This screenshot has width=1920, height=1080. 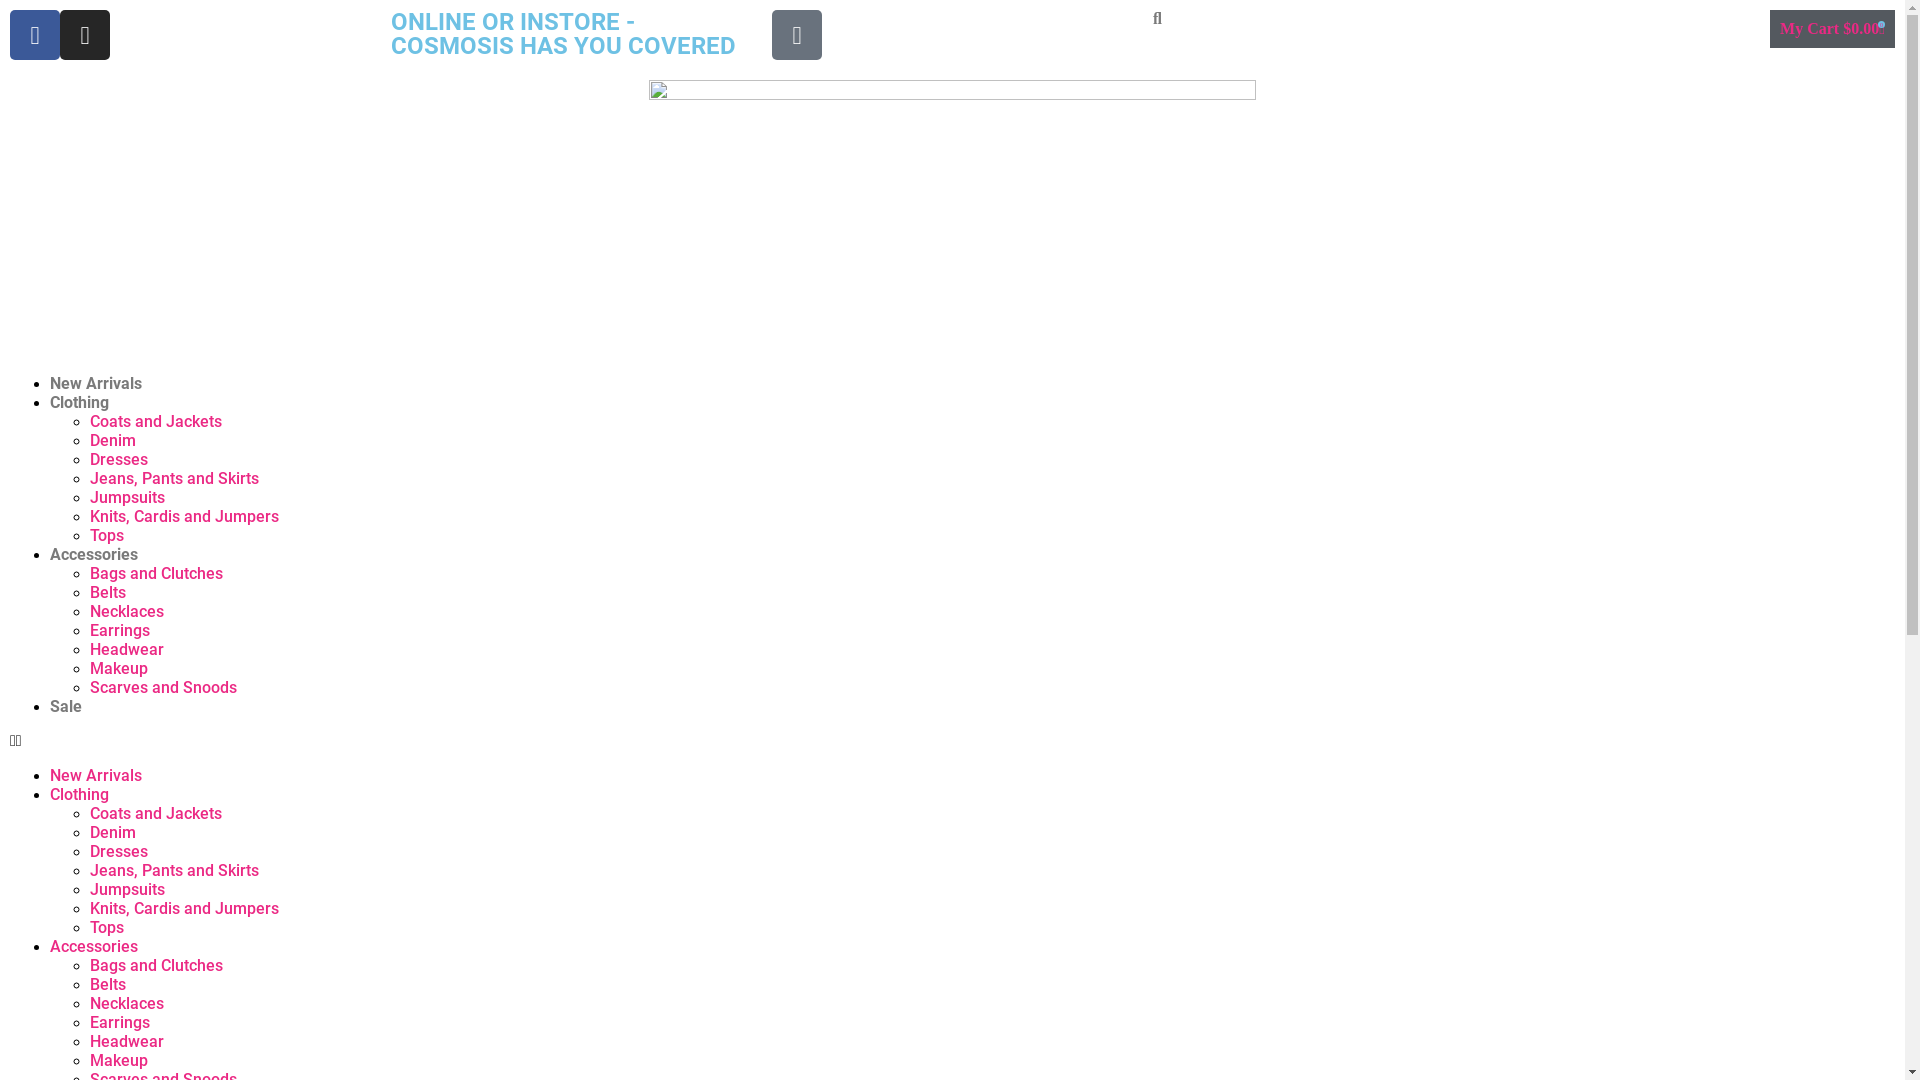 I want to click on Necklaces, so click(x=127, y=612).